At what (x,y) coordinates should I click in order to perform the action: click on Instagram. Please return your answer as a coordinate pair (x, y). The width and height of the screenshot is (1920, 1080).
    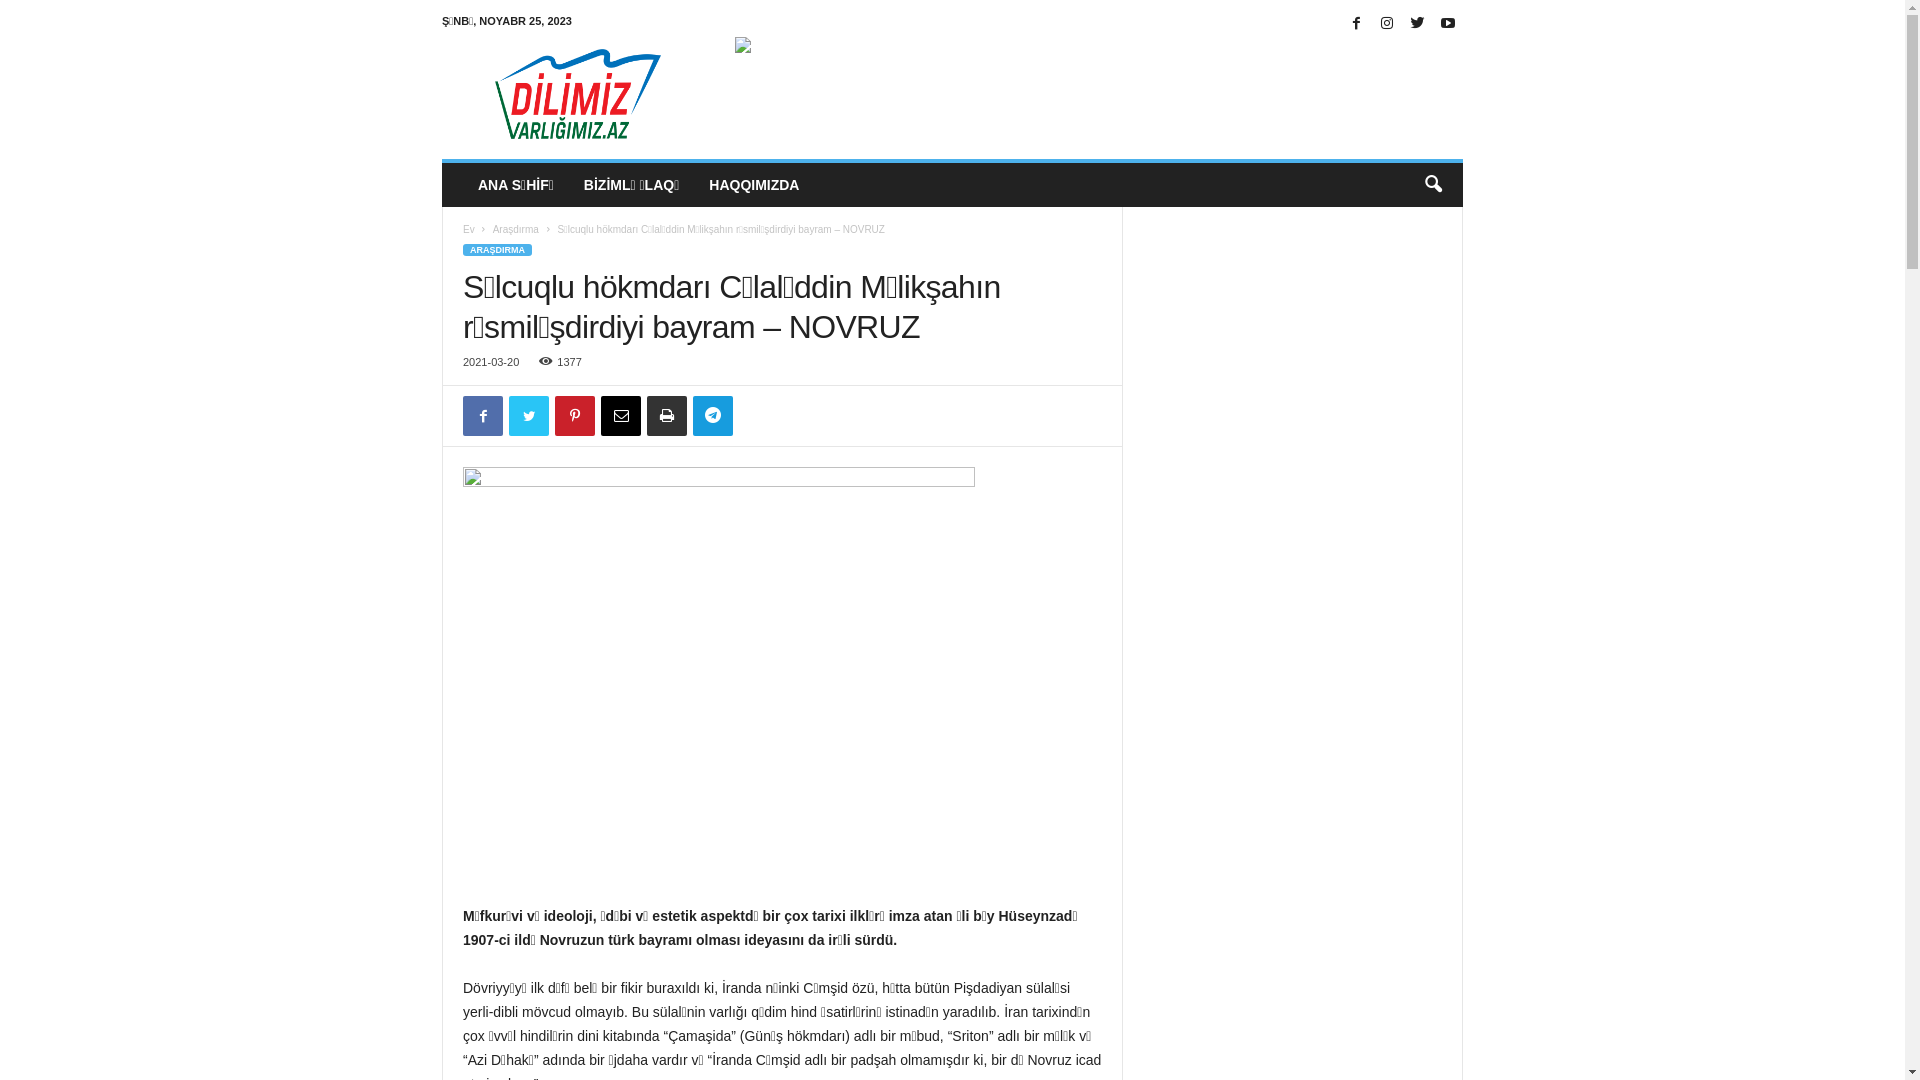
    Looking at the image, I should click on (1387, 24).